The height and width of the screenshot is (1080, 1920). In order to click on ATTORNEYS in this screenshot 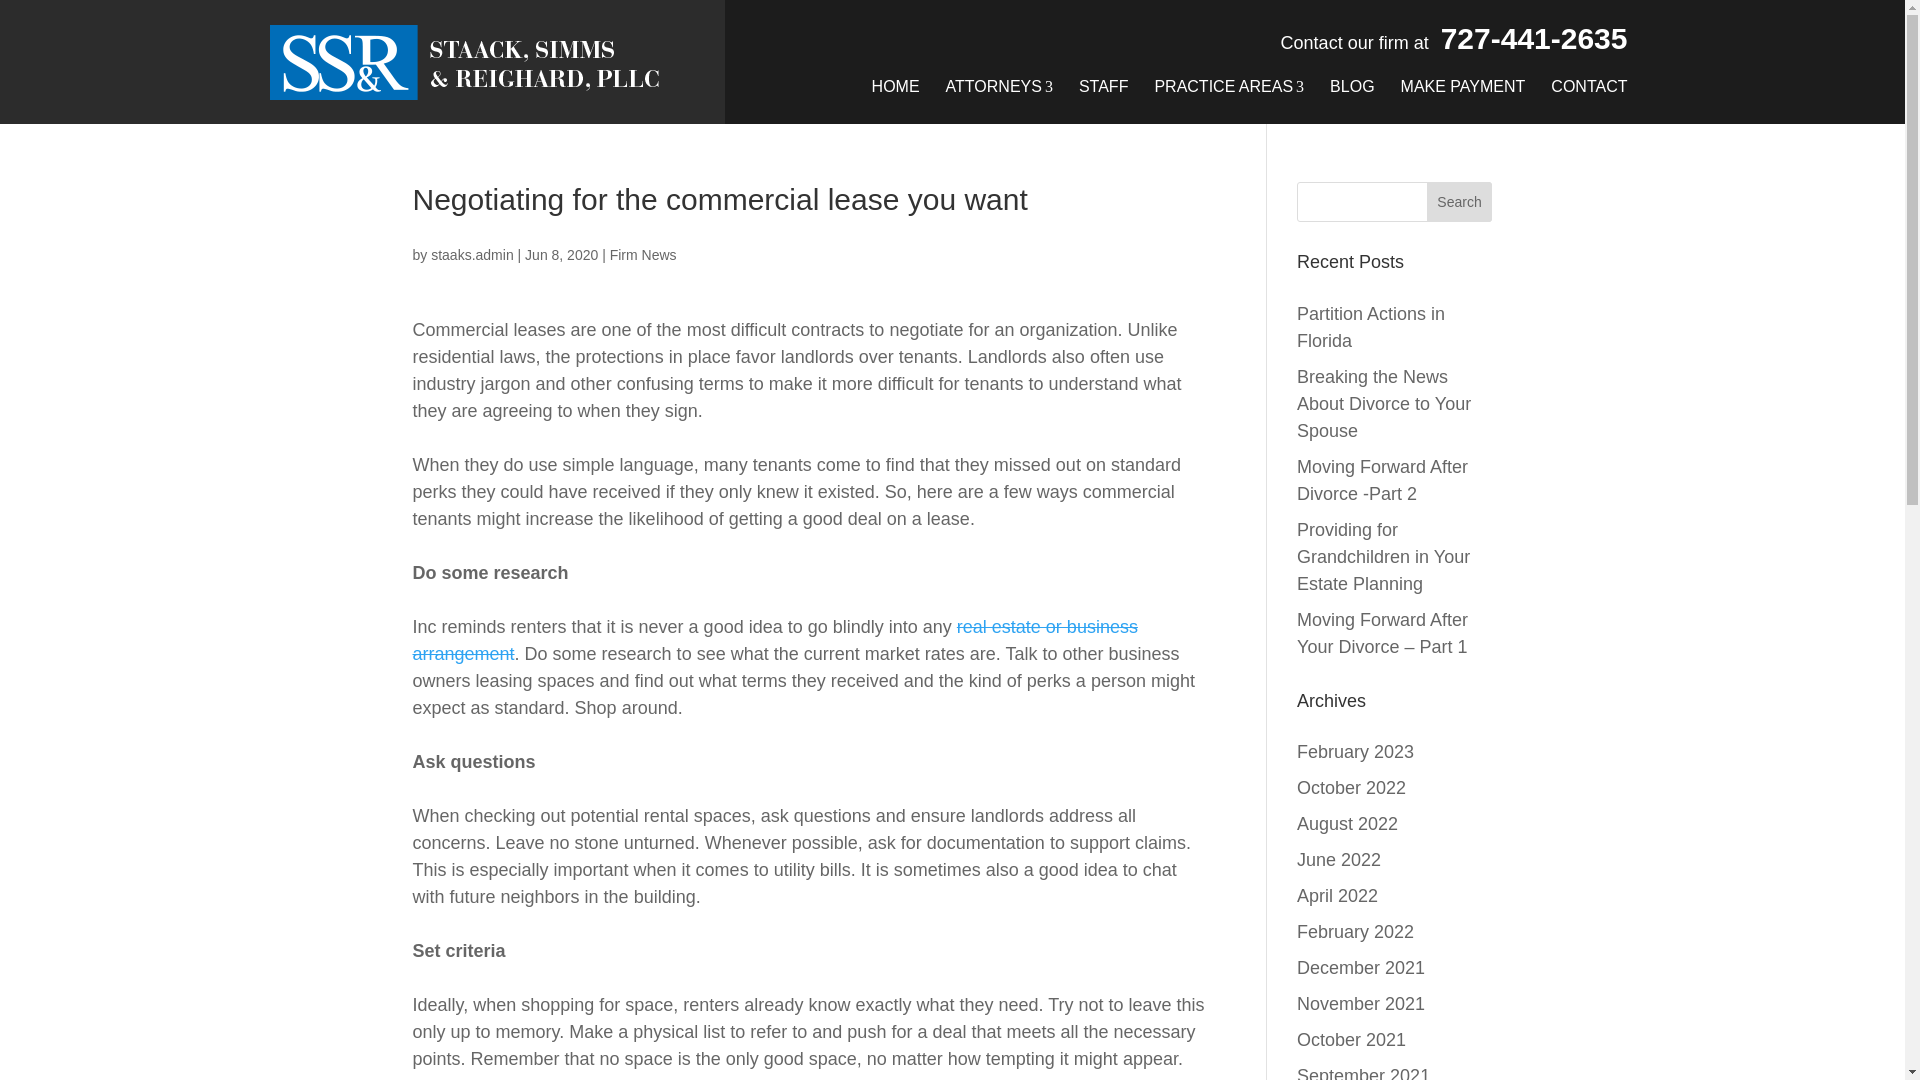, I will do `click(1000, 86)`.